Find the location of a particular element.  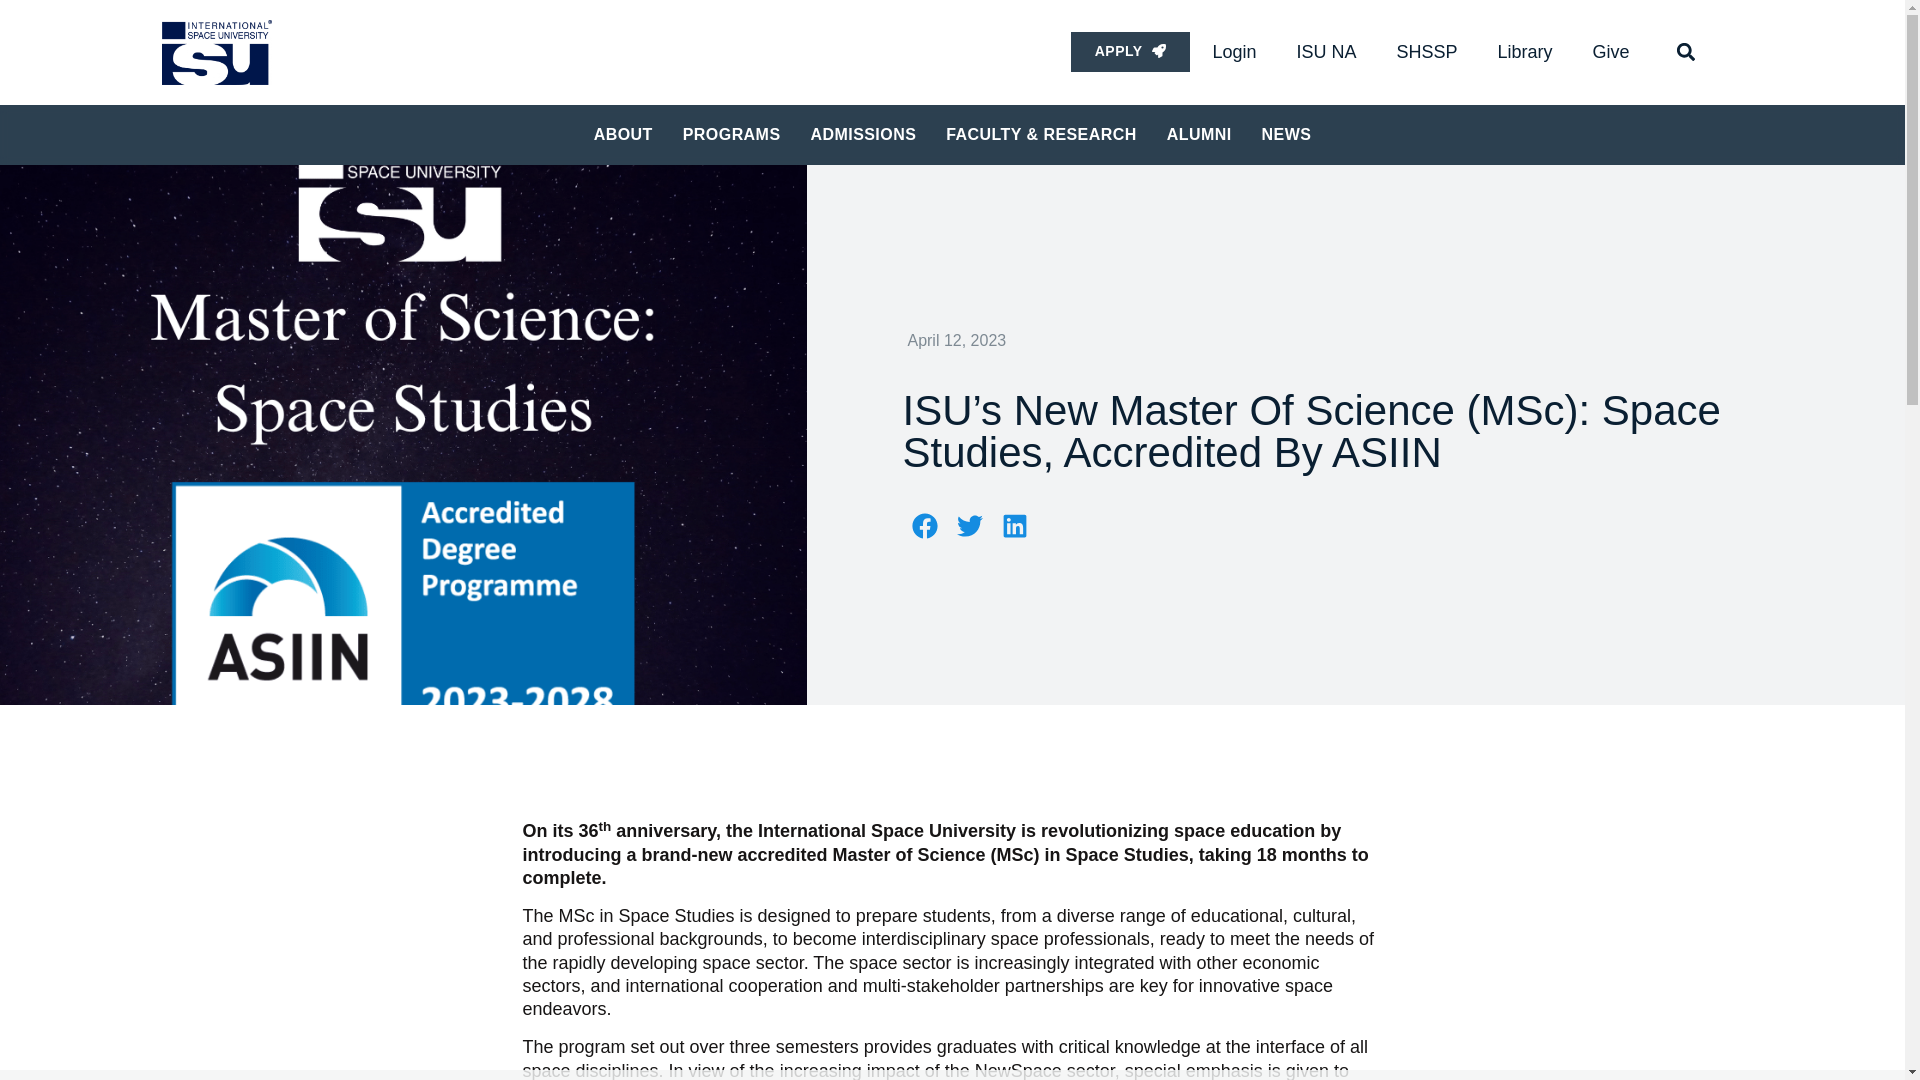

Give is located at coordinates (1610, 52).